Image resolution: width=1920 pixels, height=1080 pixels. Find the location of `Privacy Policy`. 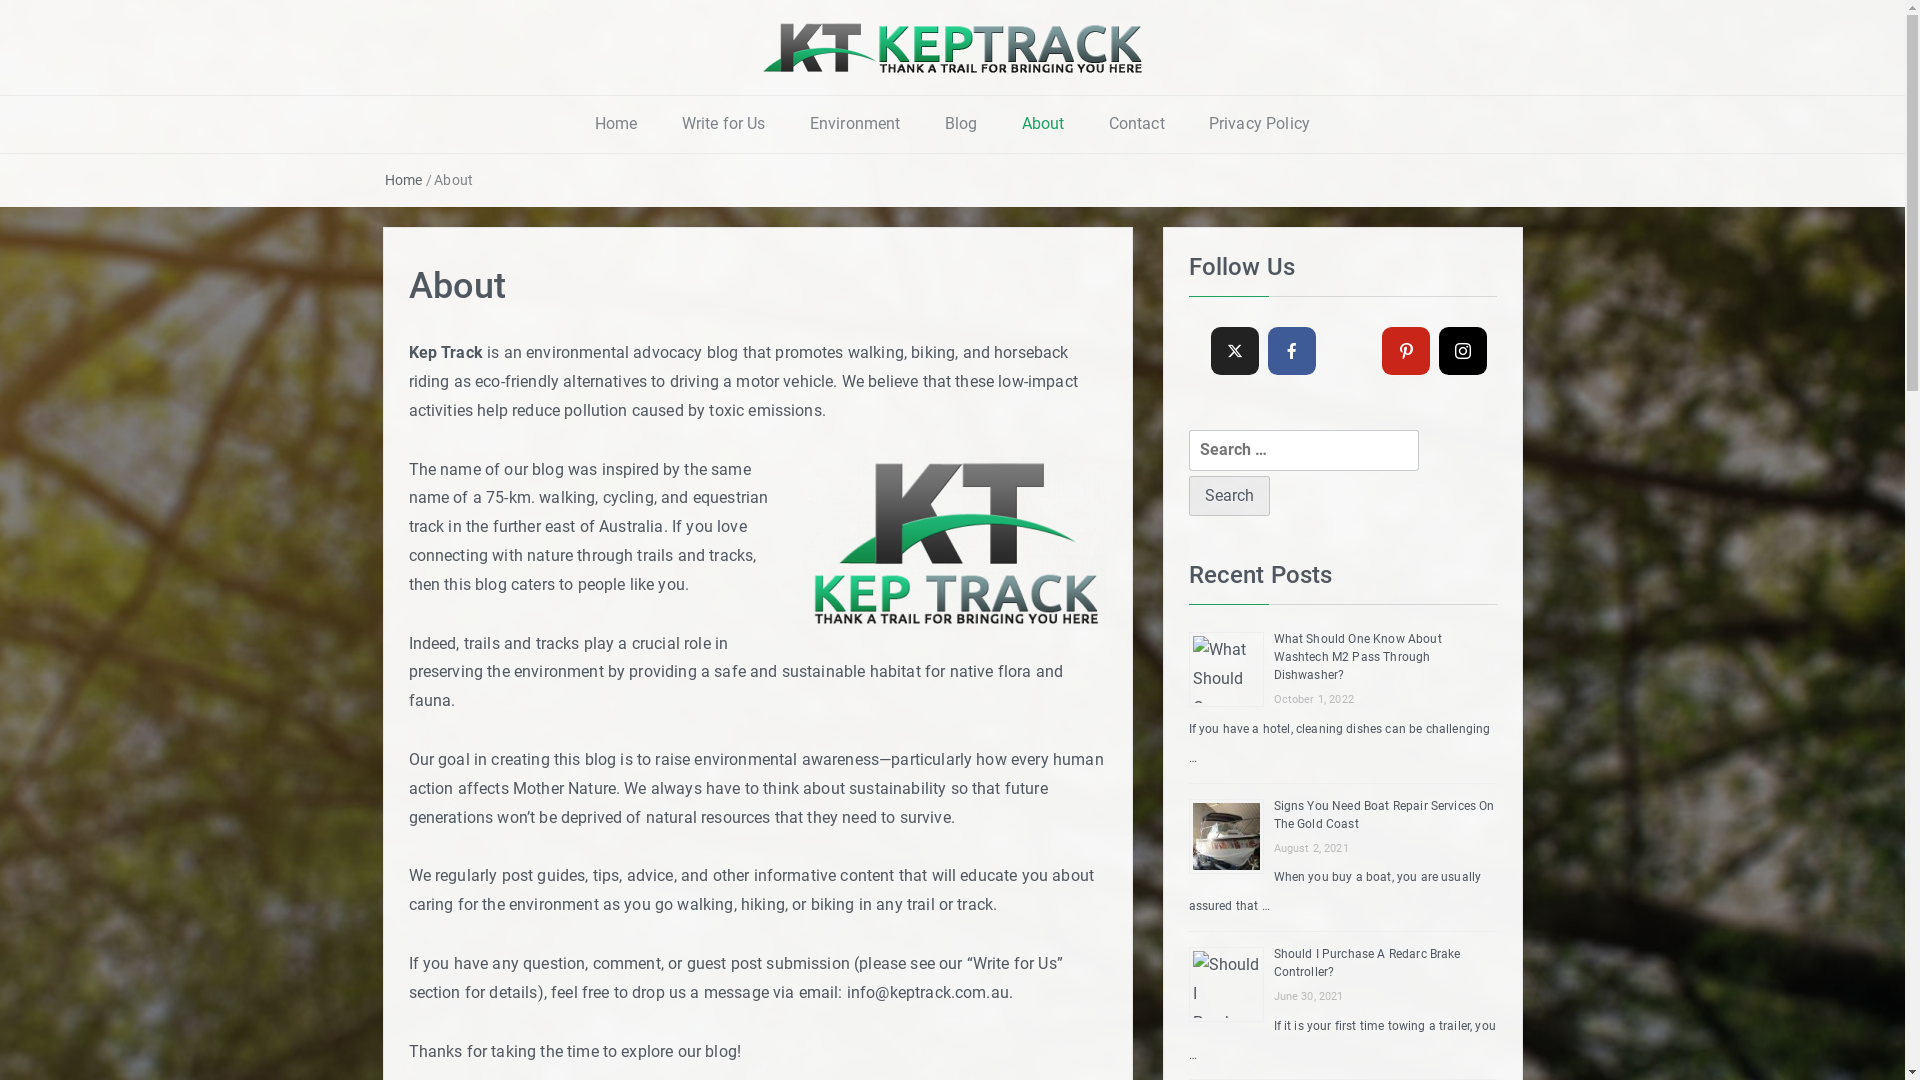

Privacy Policy is located at coordinates (1260, 124).